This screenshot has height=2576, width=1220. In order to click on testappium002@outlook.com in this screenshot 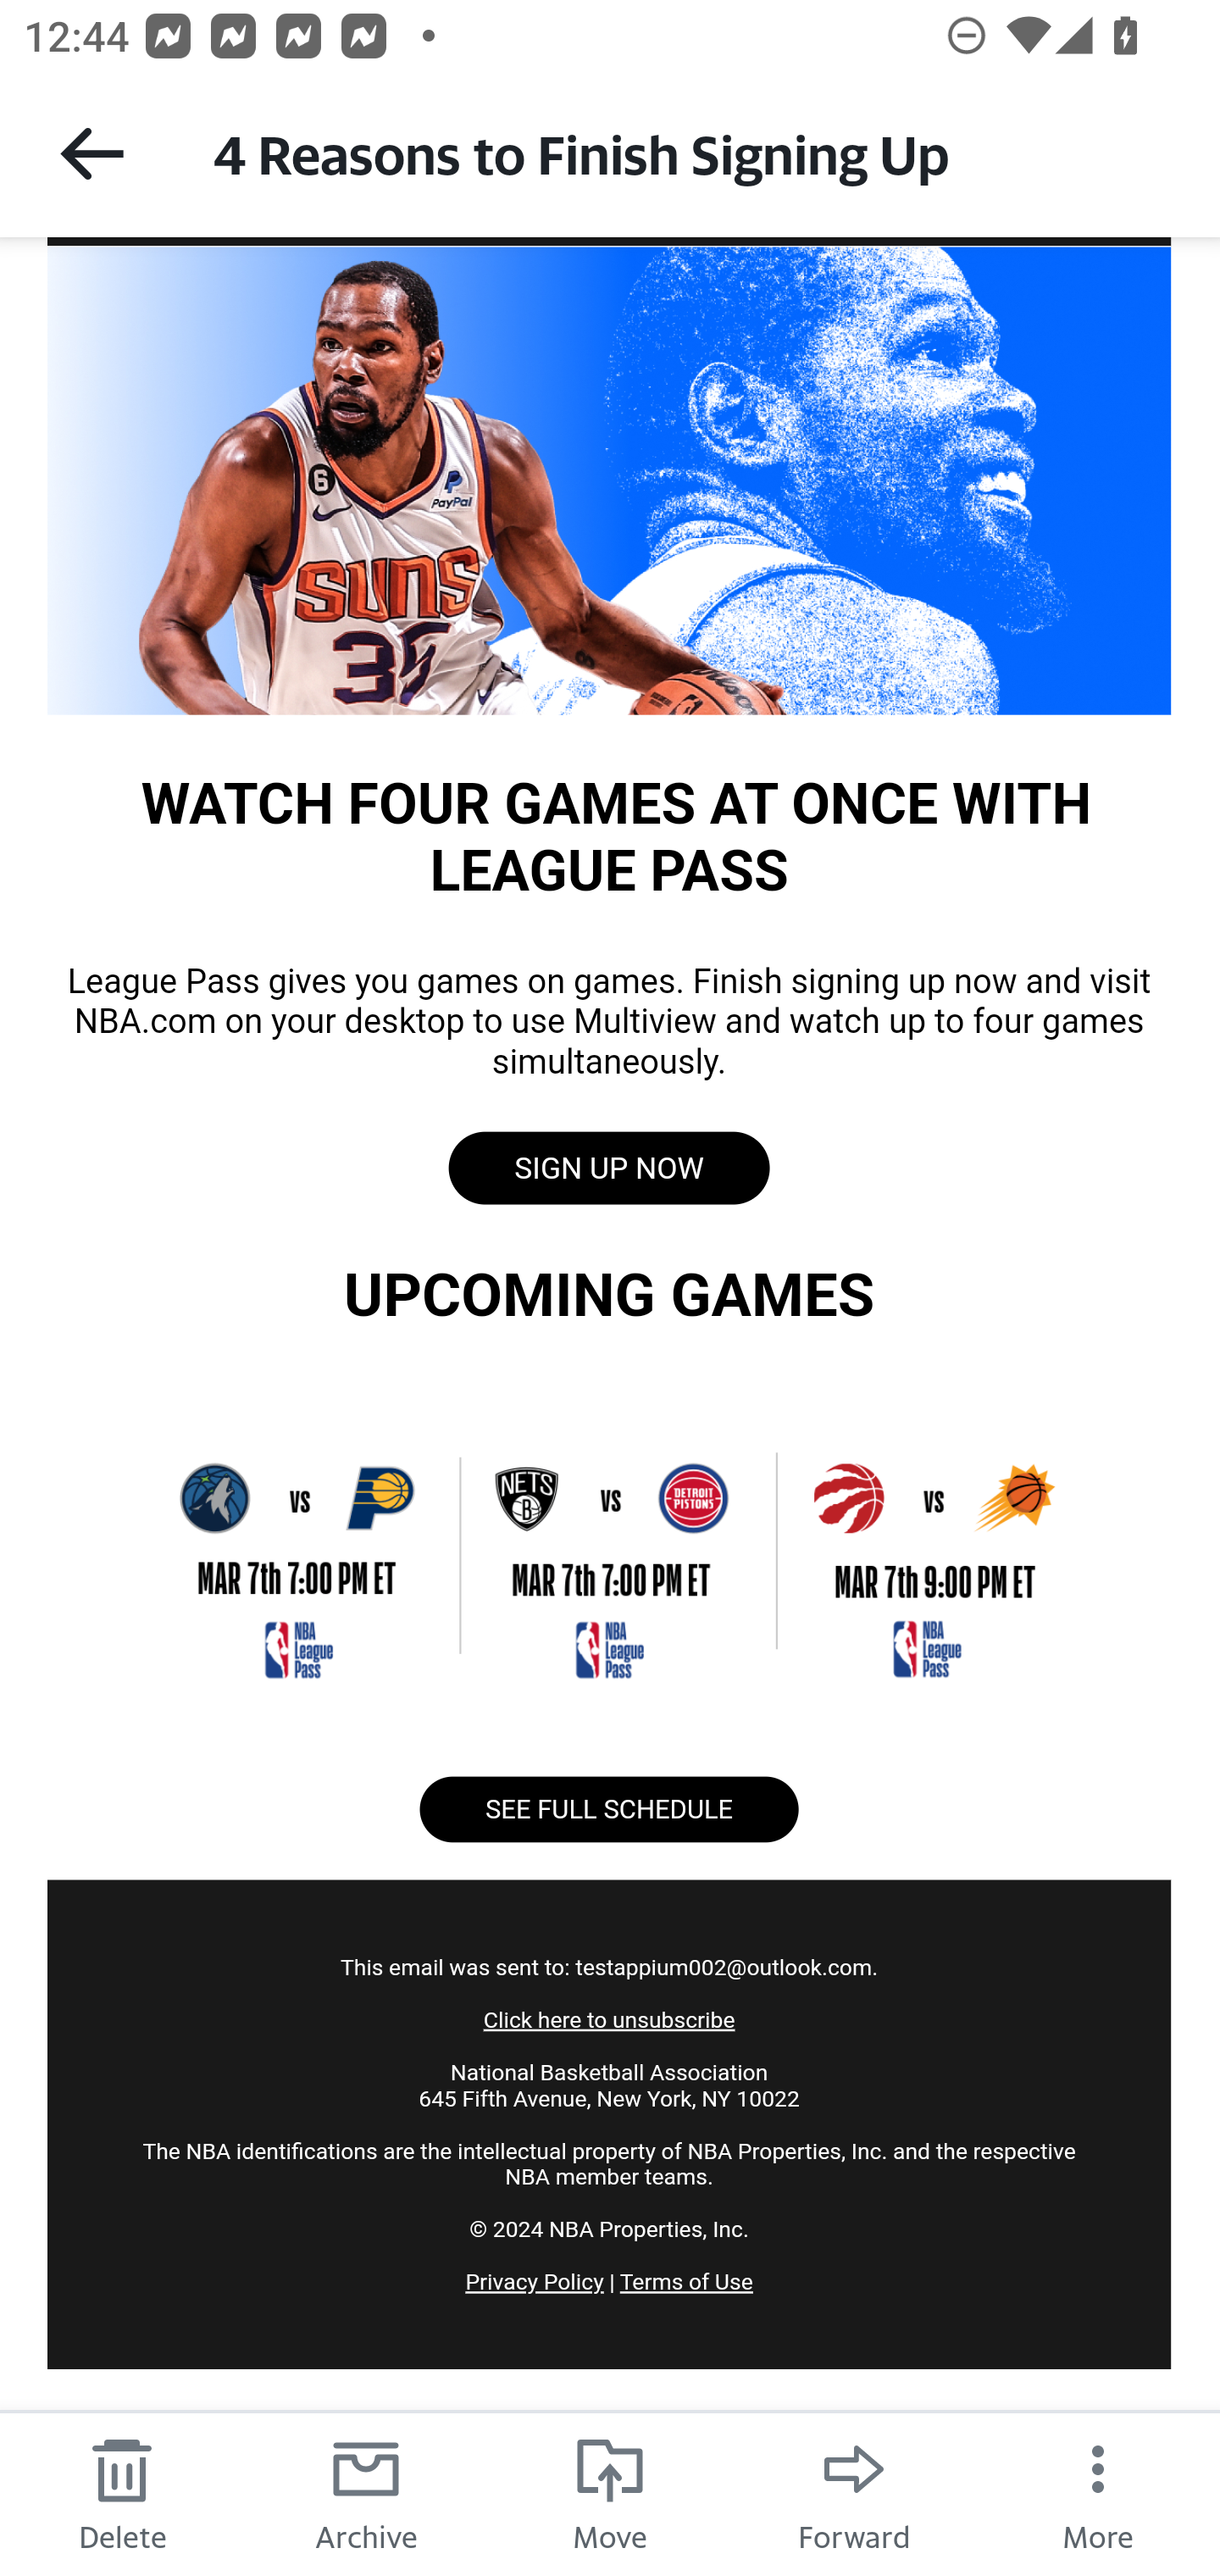, I will do `click(722, 1966)`.